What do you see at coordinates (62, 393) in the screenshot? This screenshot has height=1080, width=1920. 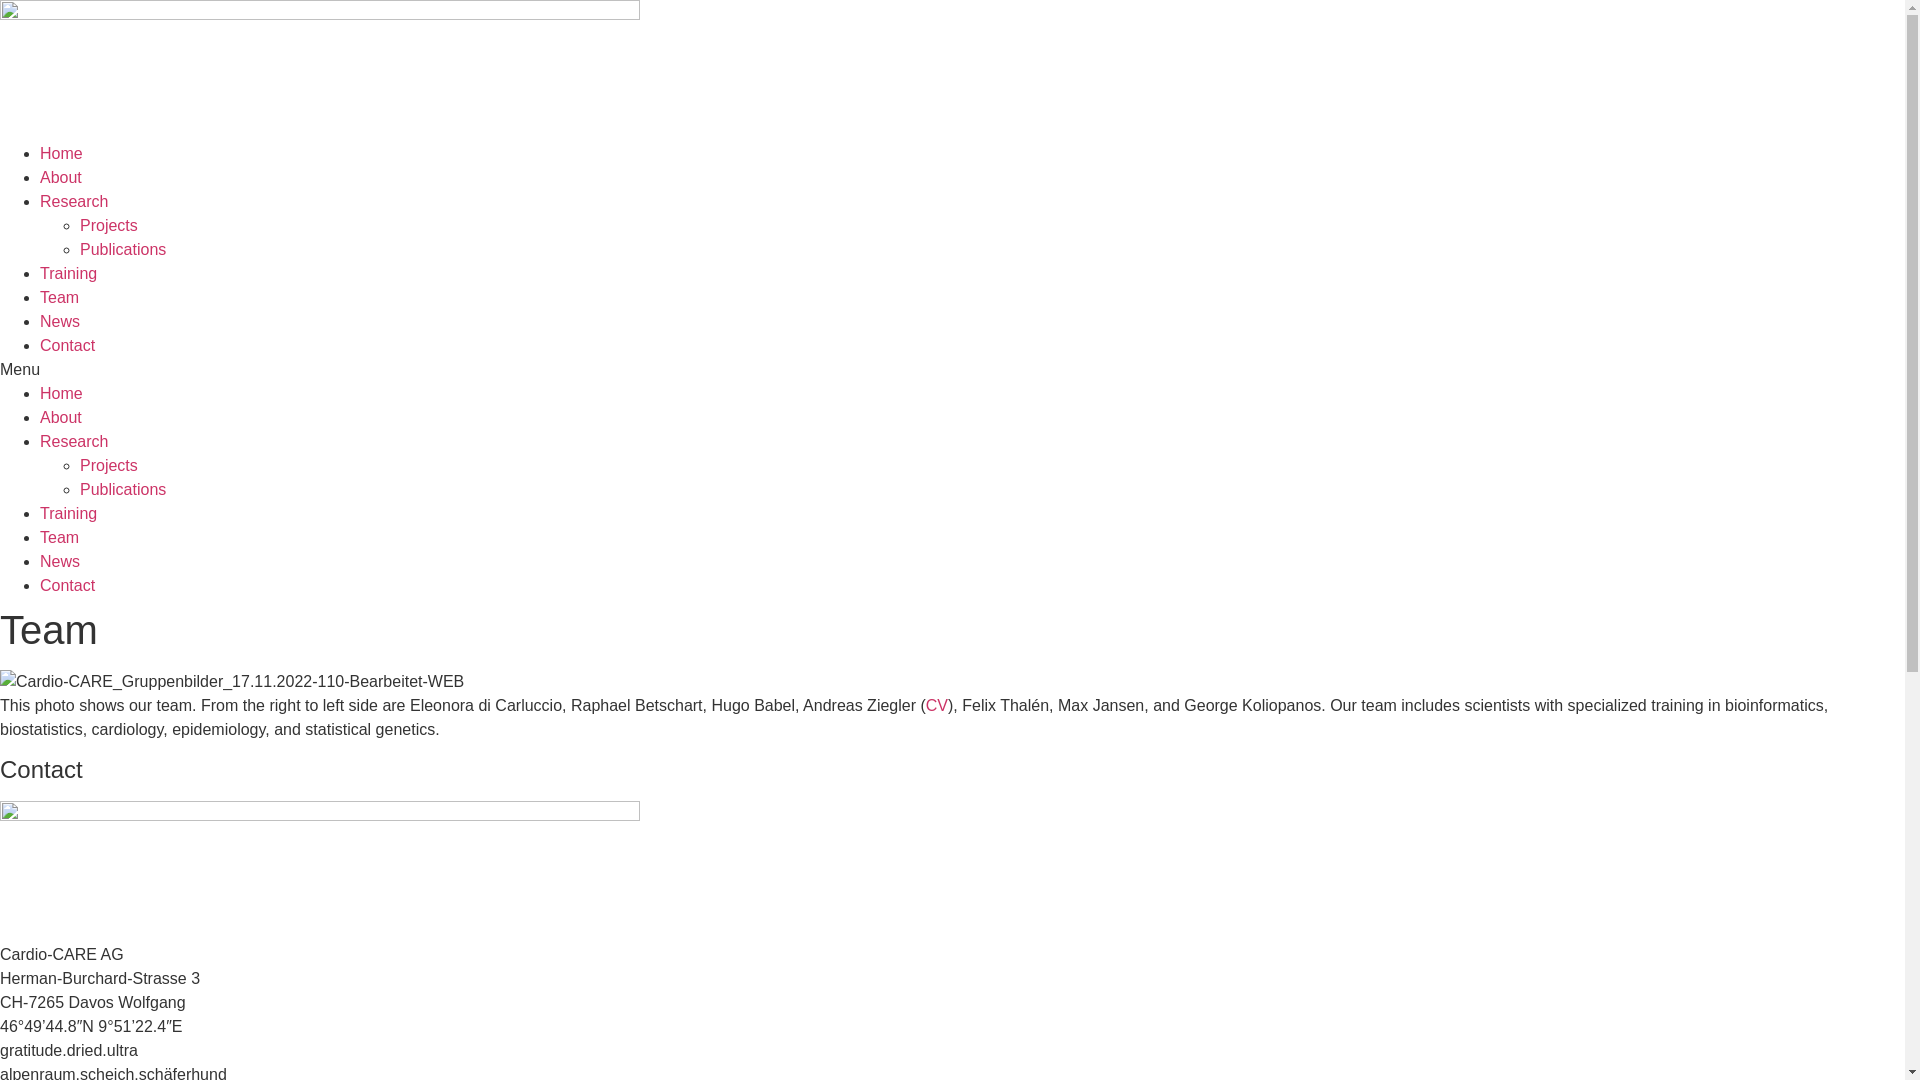 I see `Home` at bounding box center [62, 393].